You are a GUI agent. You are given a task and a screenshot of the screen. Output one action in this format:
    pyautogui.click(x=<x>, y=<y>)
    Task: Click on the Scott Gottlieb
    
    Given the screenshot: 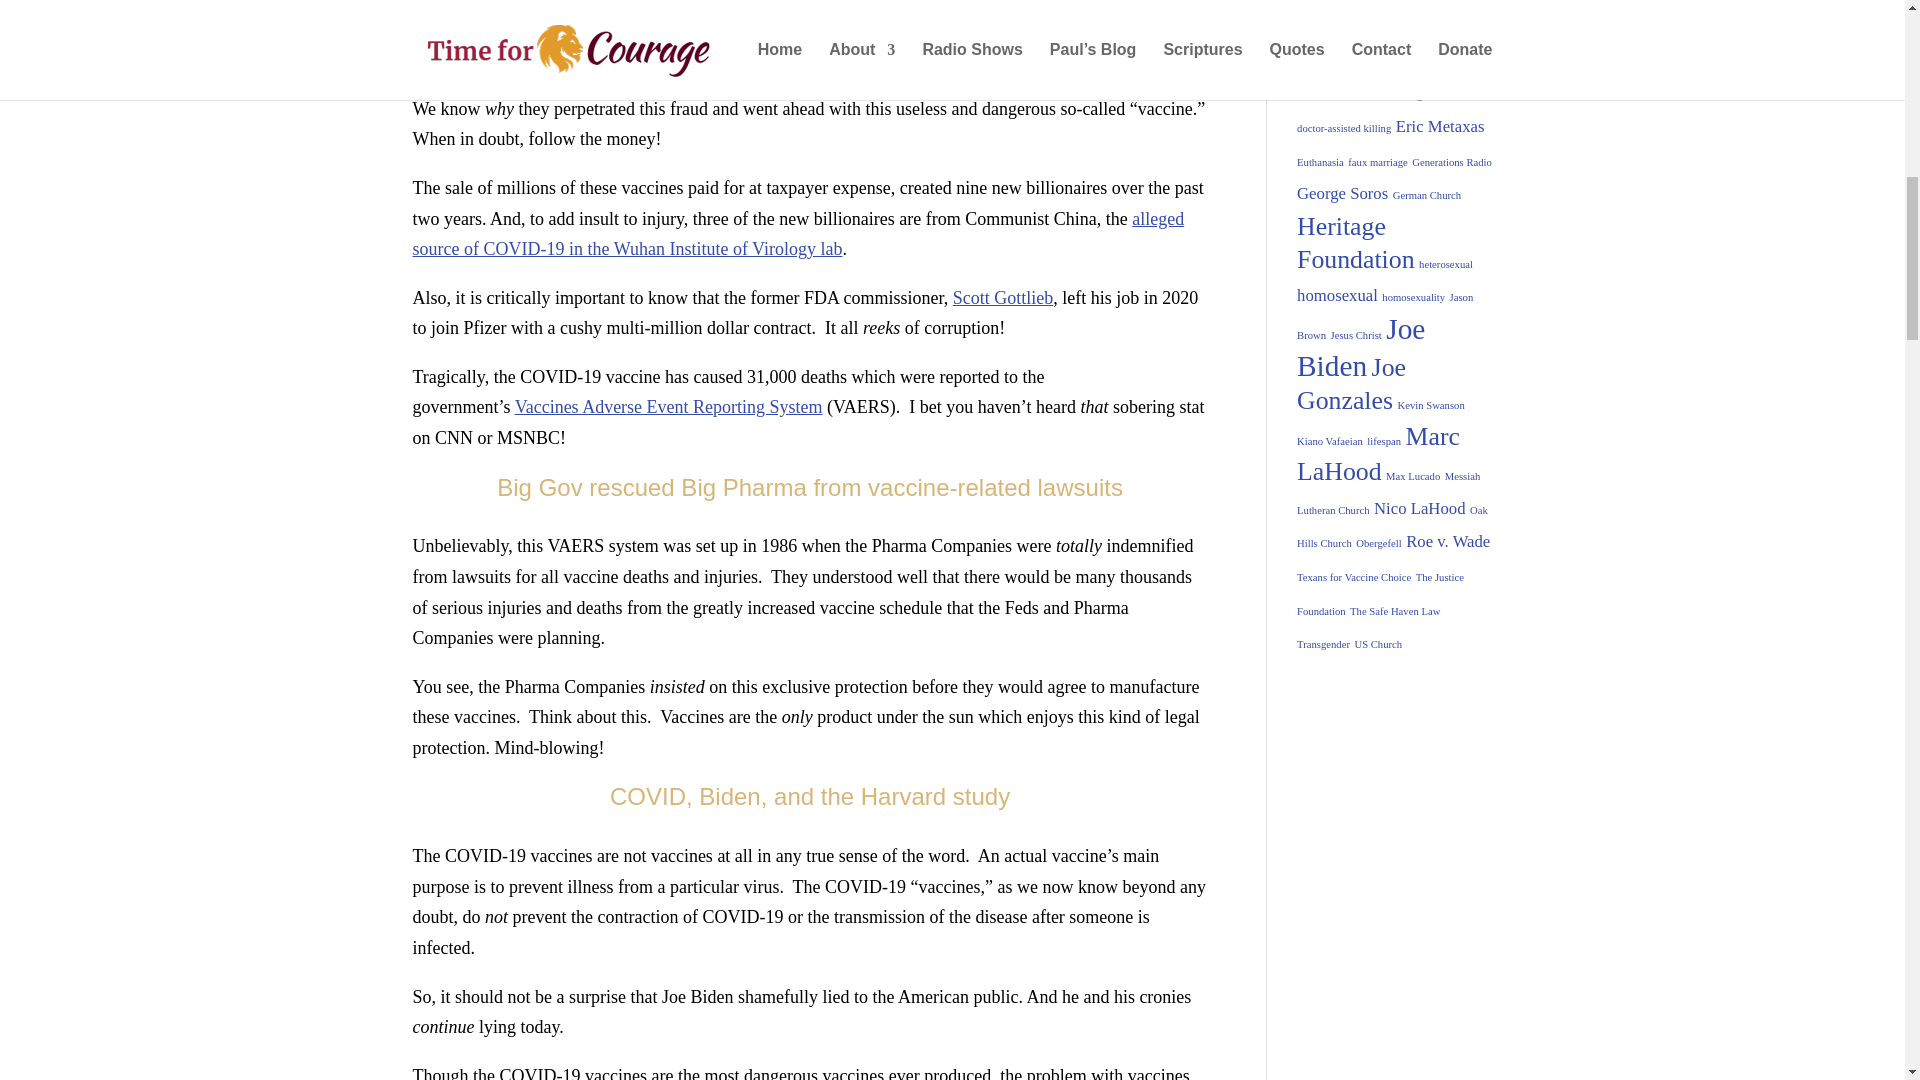 What is the action you would take?
    pyautogui.click(x=1003, y=298)
    